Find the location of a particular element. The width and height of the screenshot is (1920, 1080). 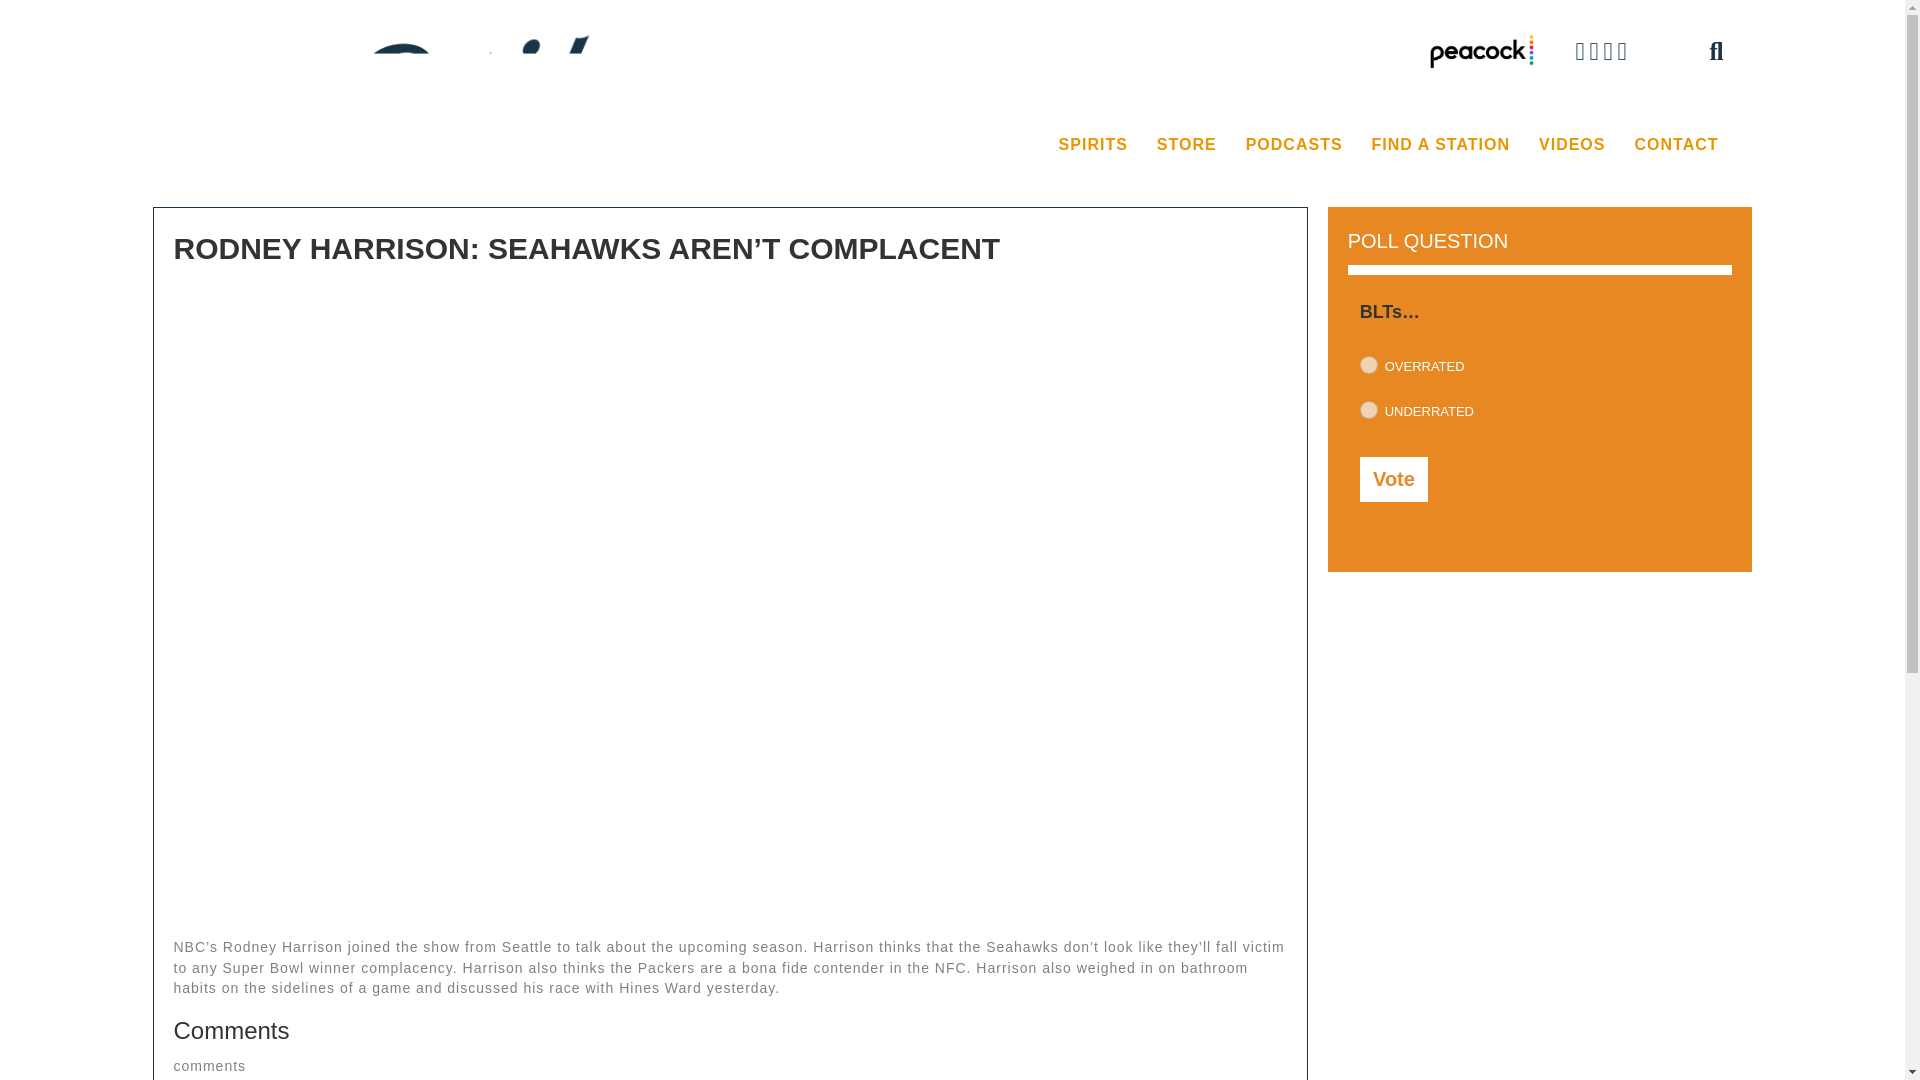

FIND A STATION is located at coordinates (1440, 145).